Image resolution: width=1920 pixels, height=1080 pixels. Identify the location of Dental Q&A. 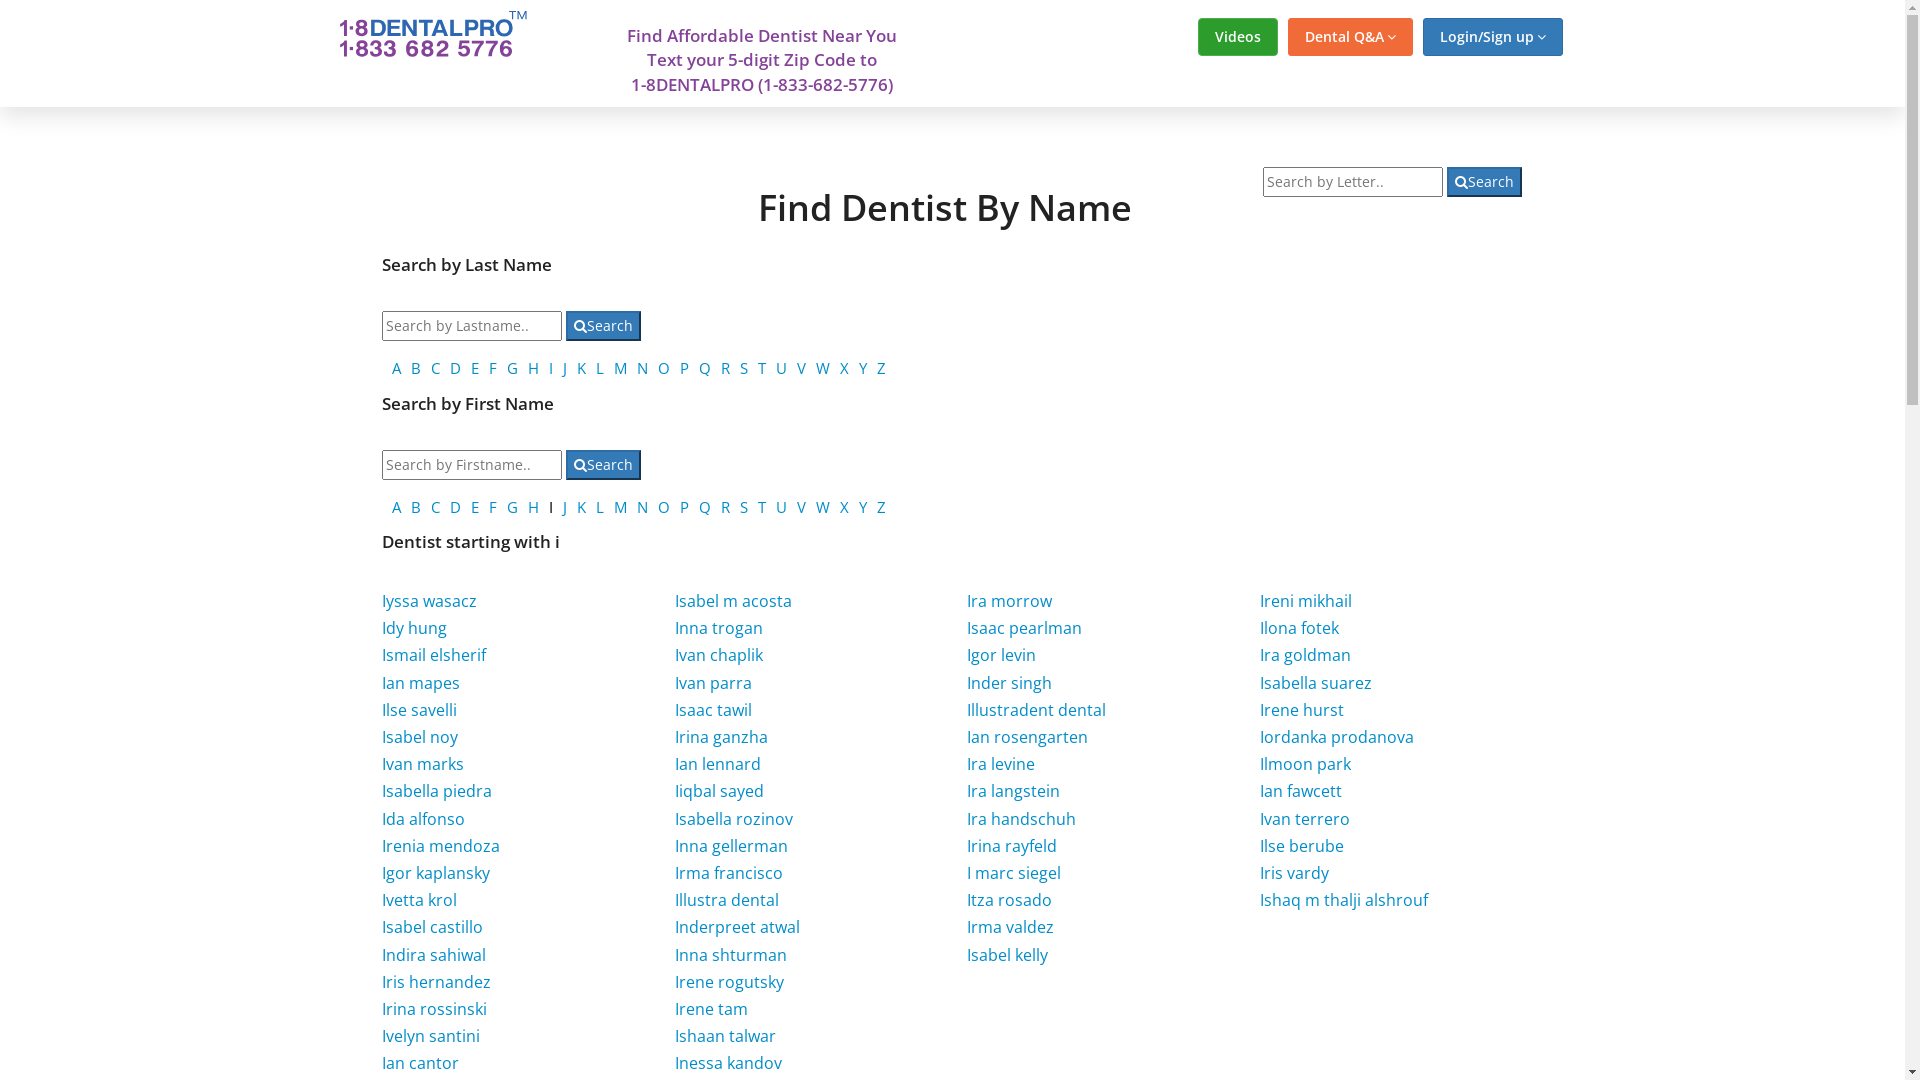
(1350, 37).